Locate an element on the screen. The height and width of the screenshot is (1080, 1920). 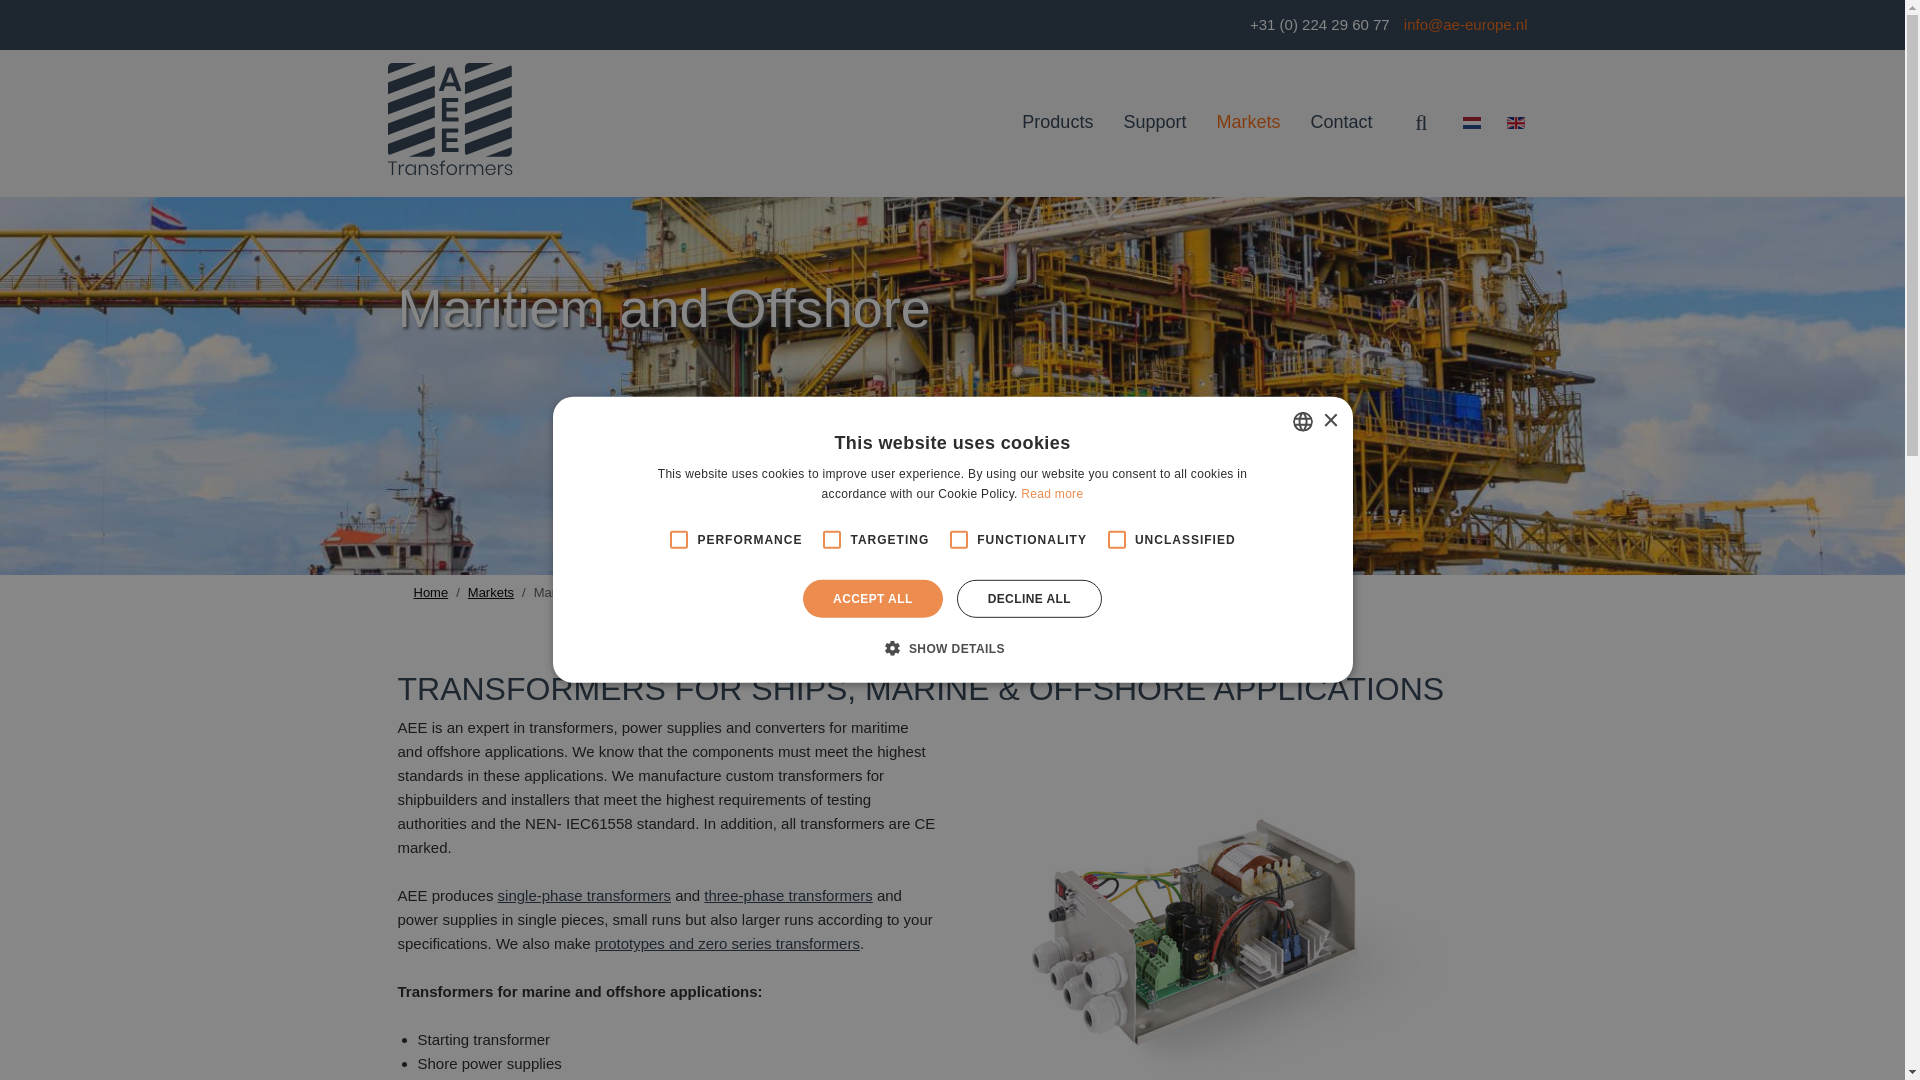
prototypes and zero series transformers is located at coordinates (728, 943).